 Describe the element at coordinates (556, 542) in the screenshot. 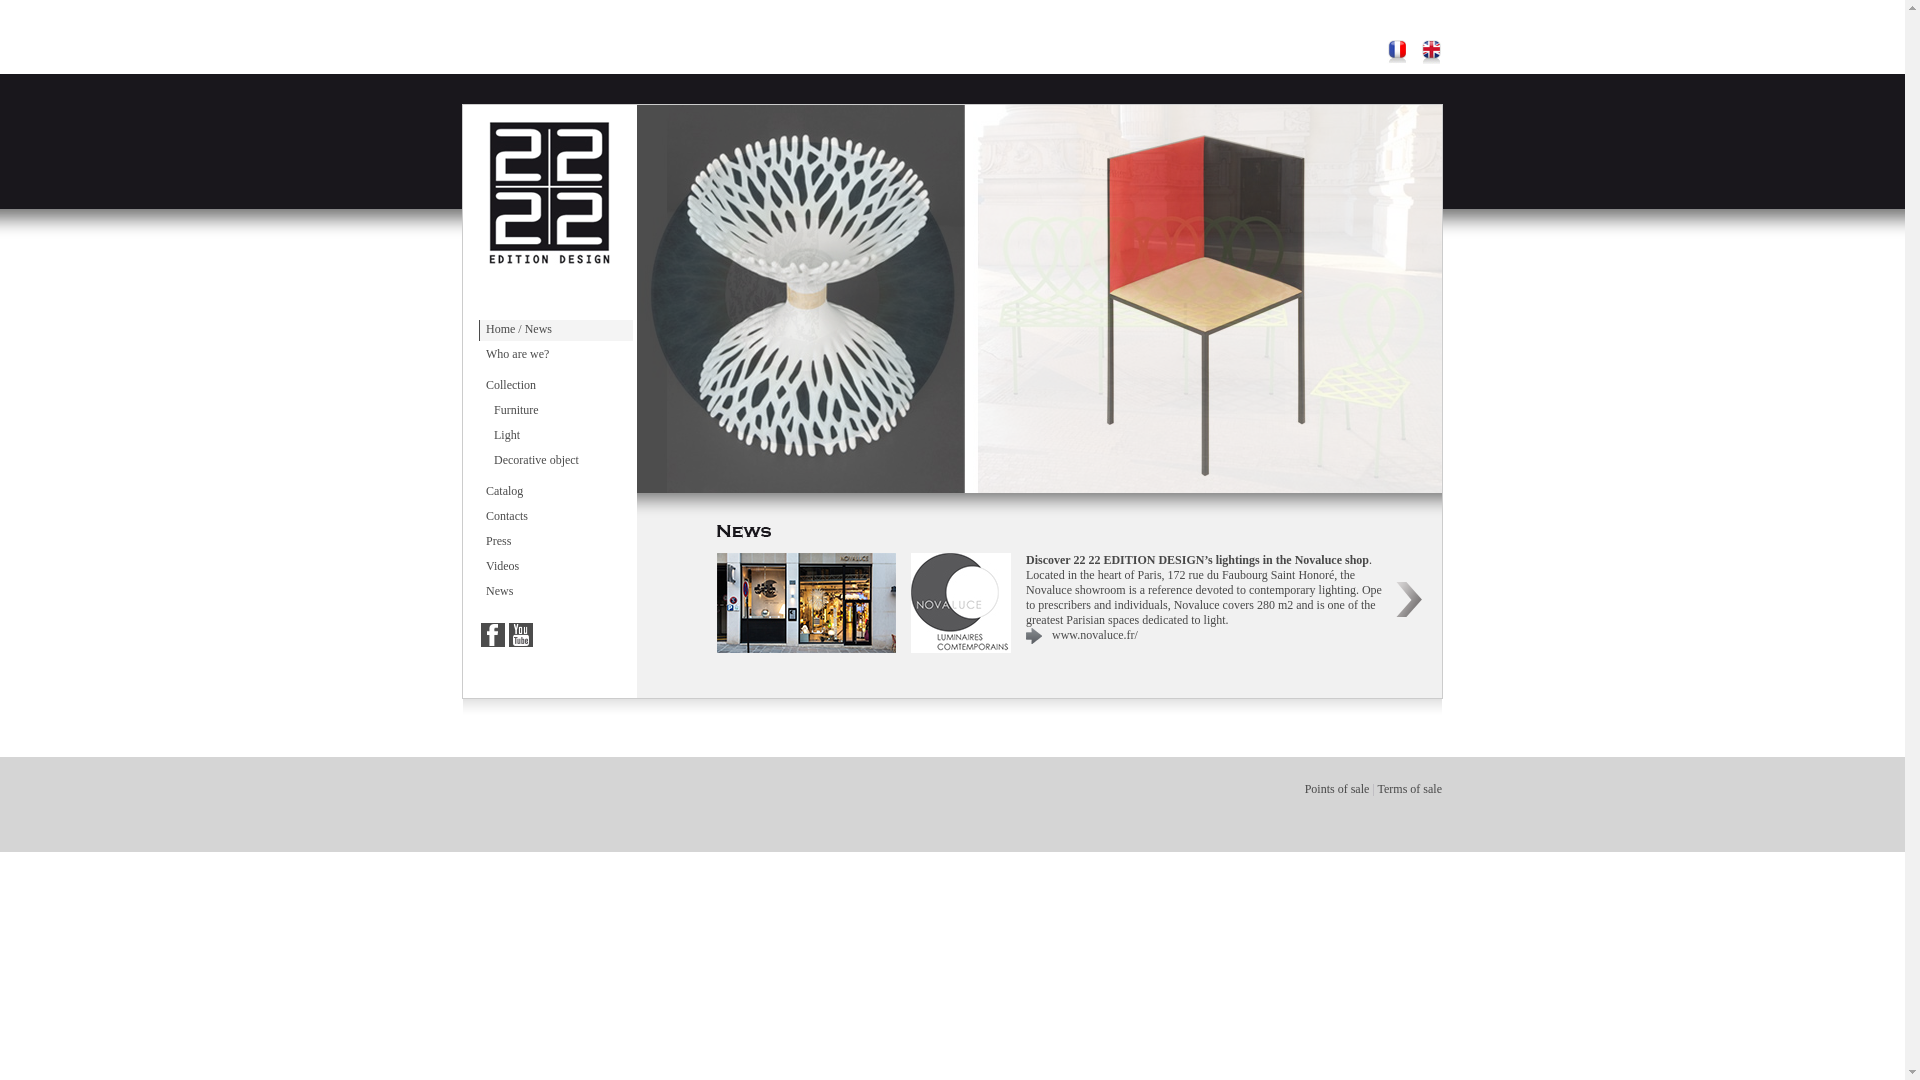

I see `Press` at that location.